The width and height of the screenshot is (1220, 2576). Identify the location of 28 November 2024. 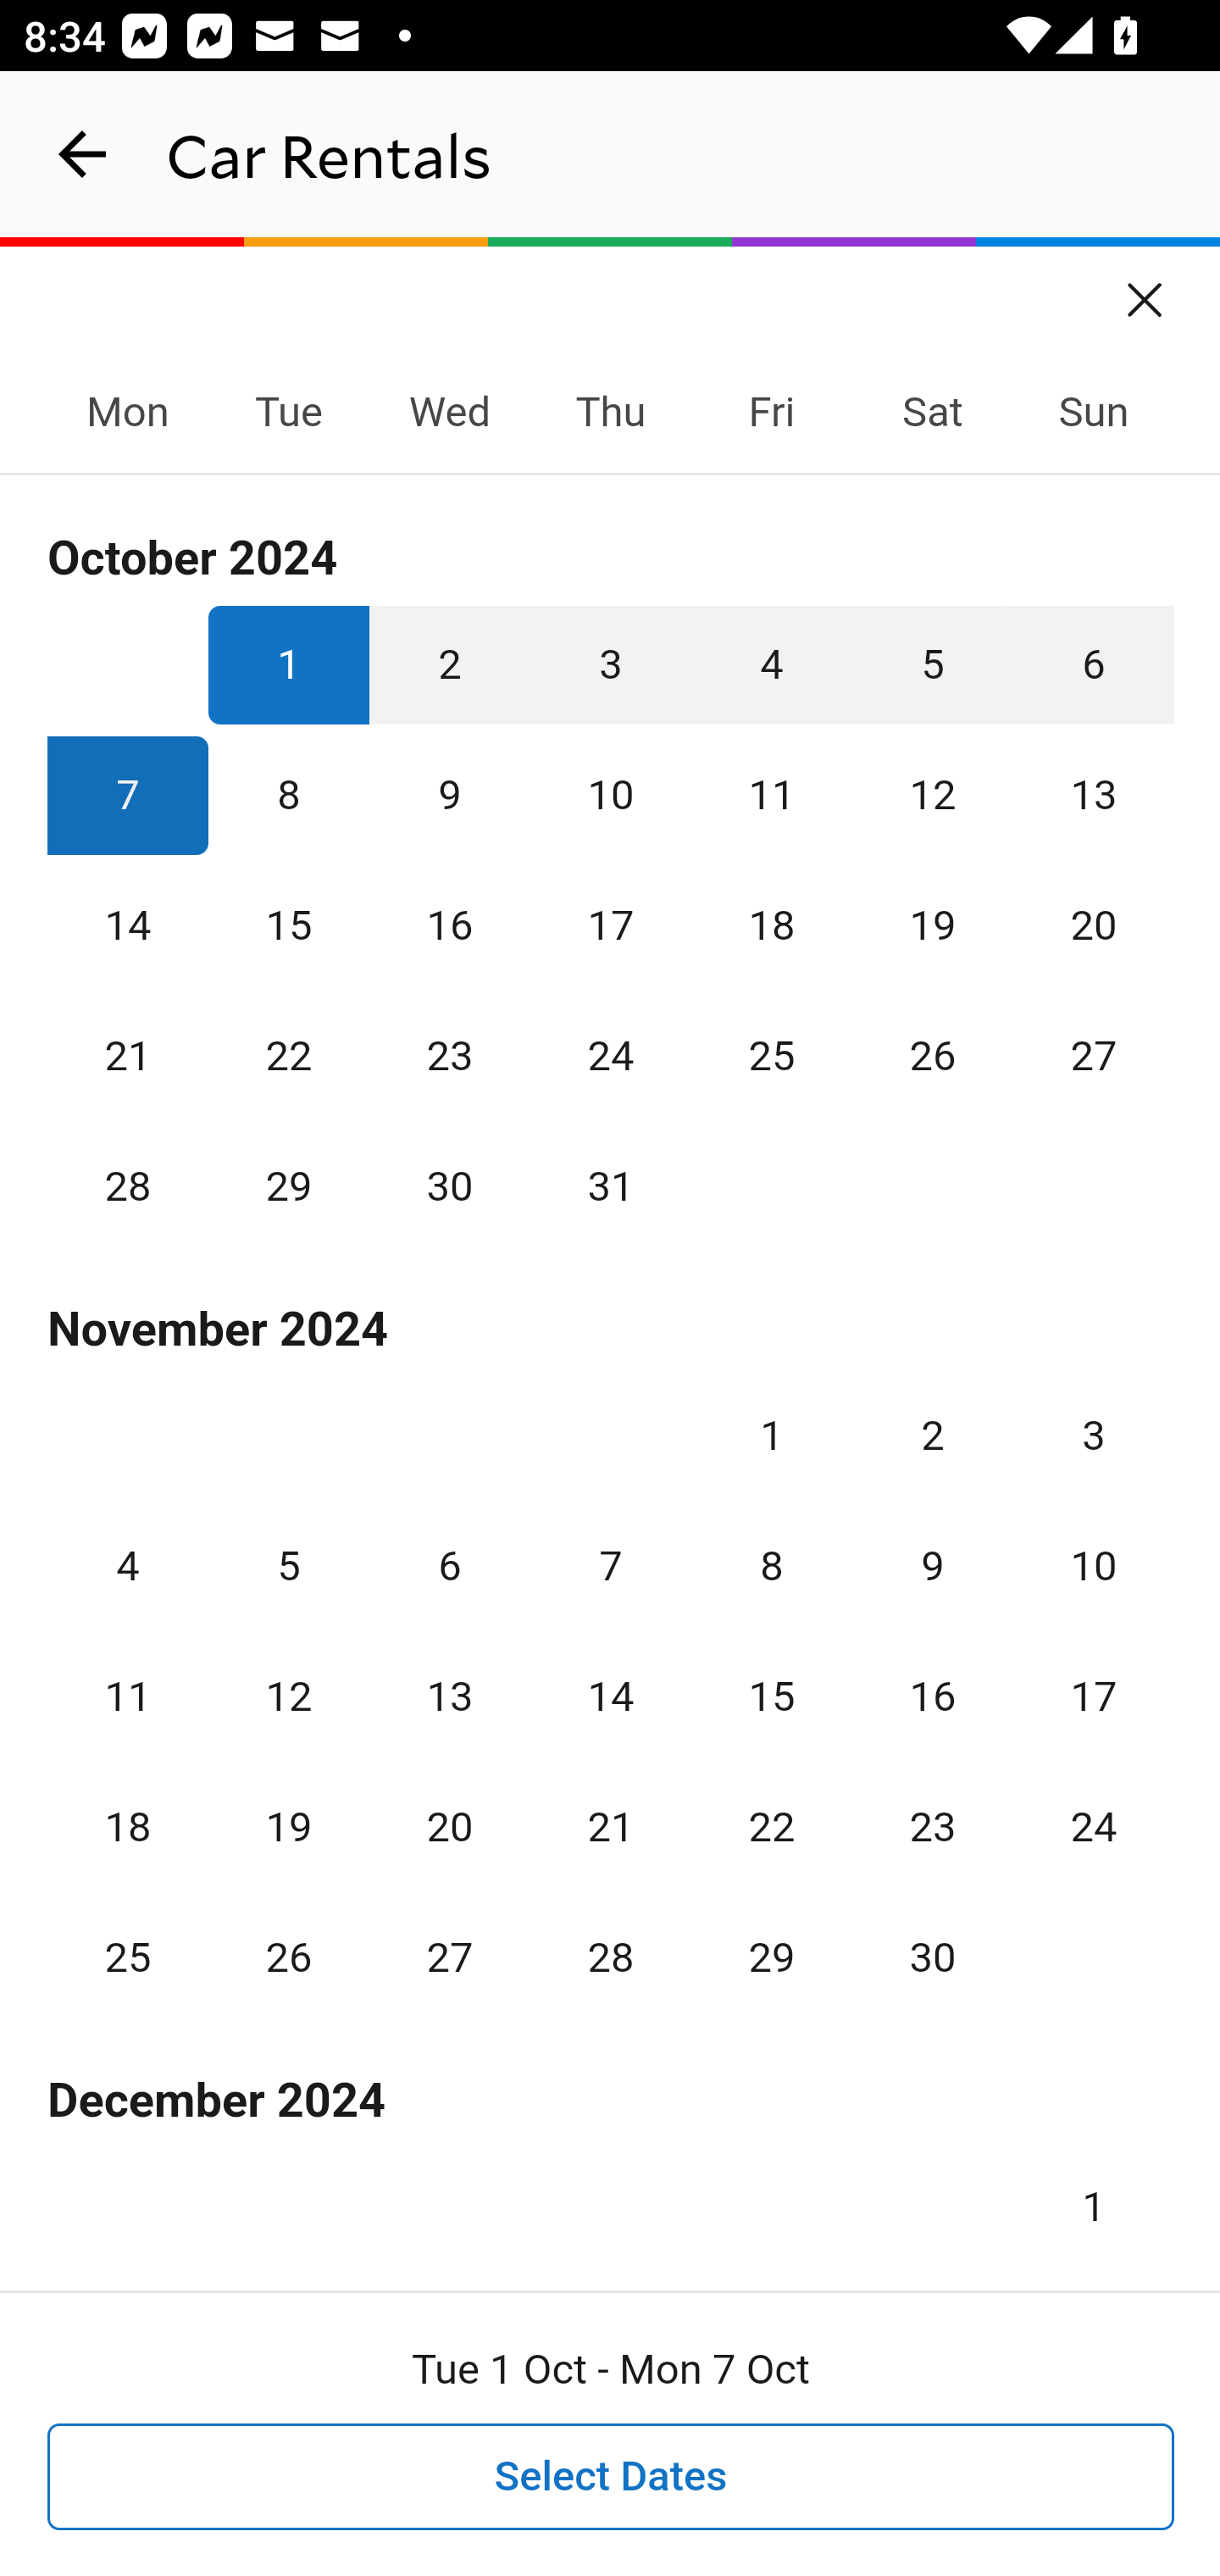
(611, 1957).